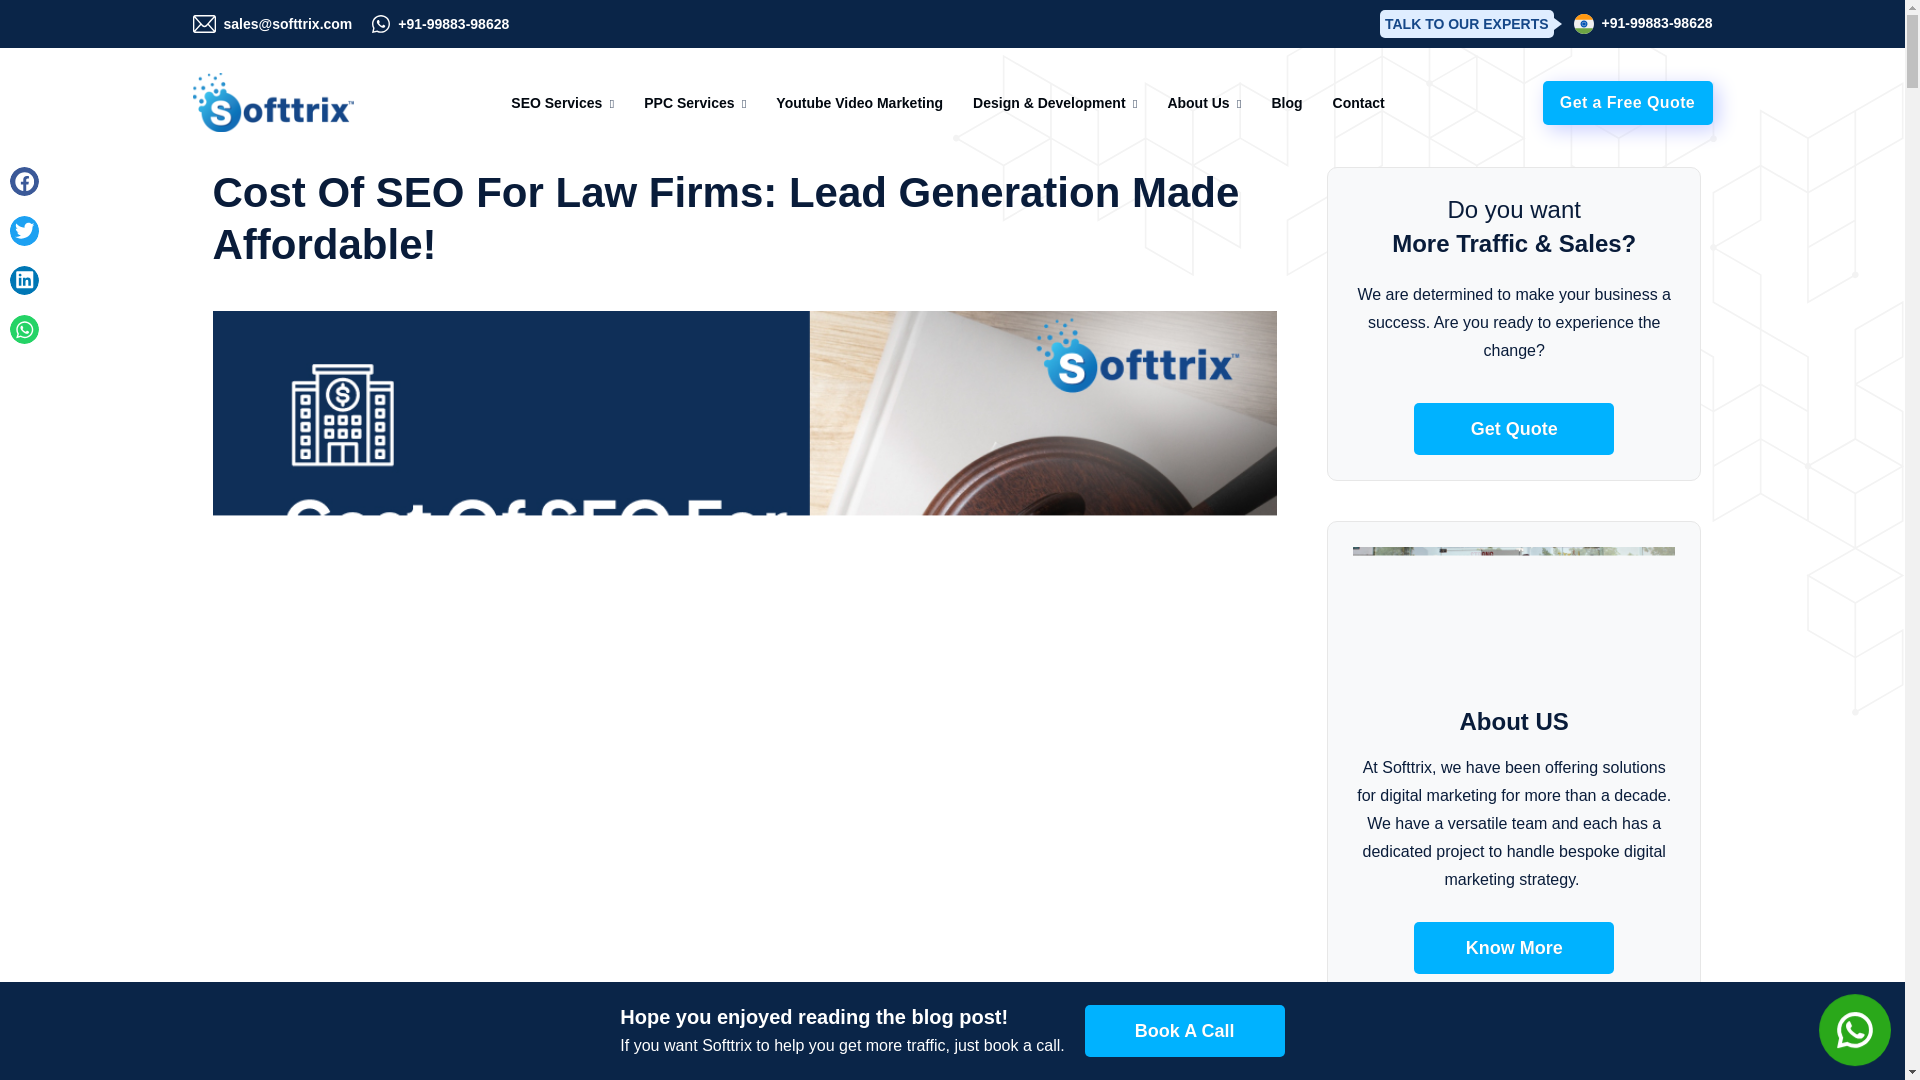  Describe the element at coordinates (242, 1025) in the screenshot. I see `Gary` at that location.